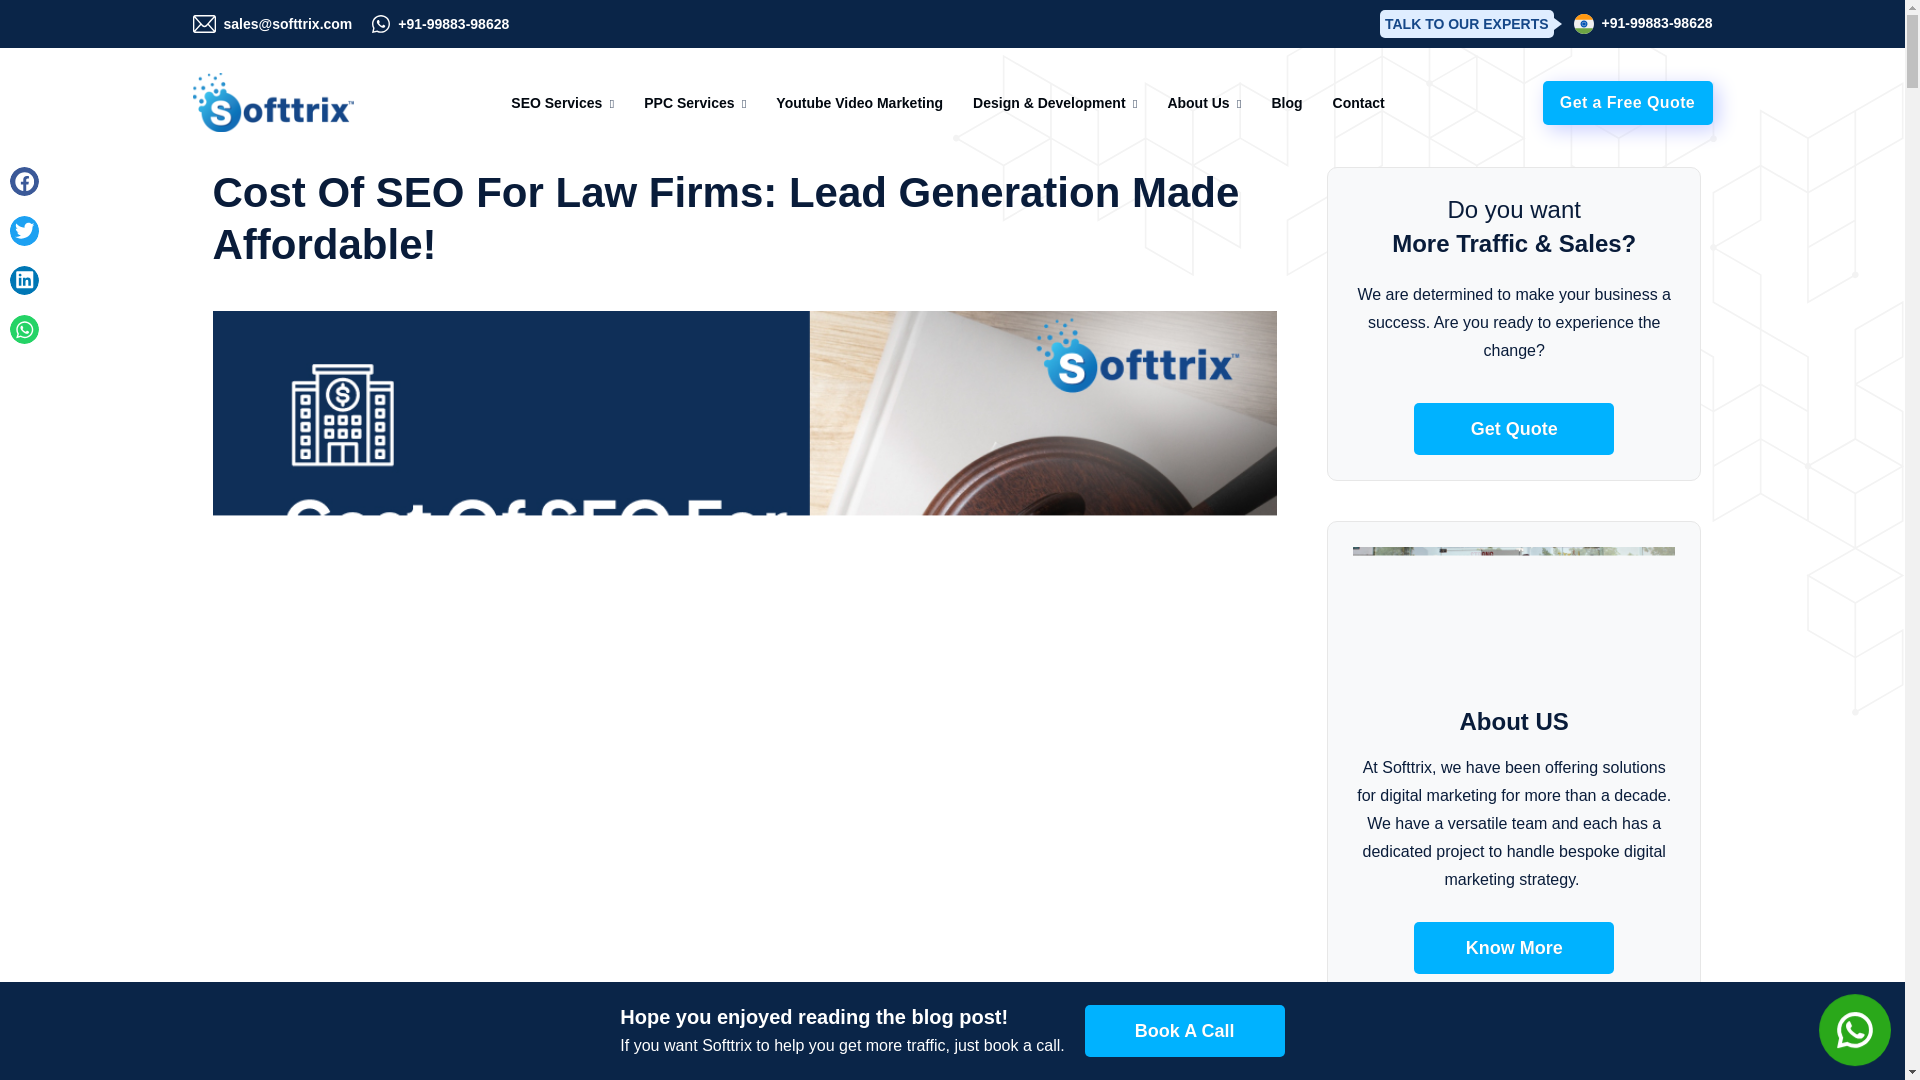  Describe the element at coordinates (242, 1025) in the screenshot. I see `Gary` at that location.